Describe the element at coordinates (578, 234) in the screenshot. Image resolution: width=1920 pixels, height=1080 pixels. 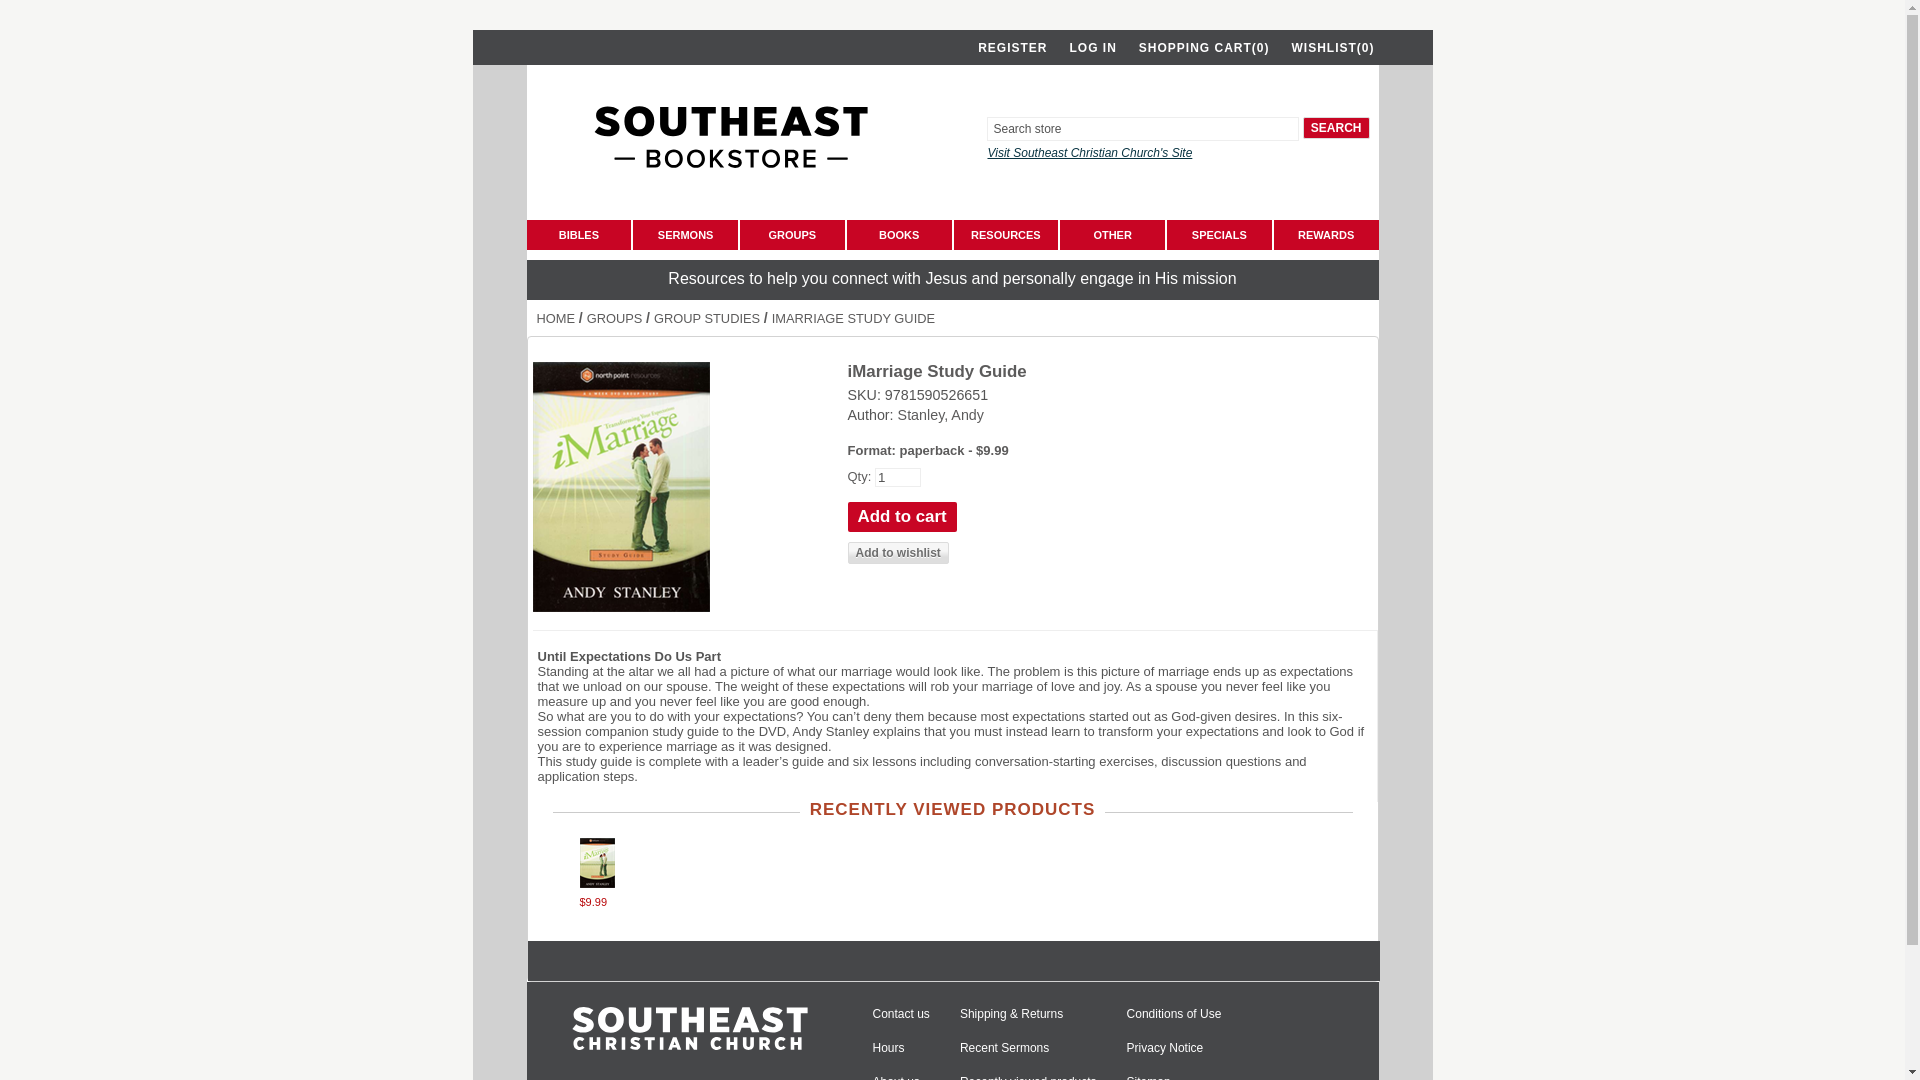
I see `BIBLES` at that location.